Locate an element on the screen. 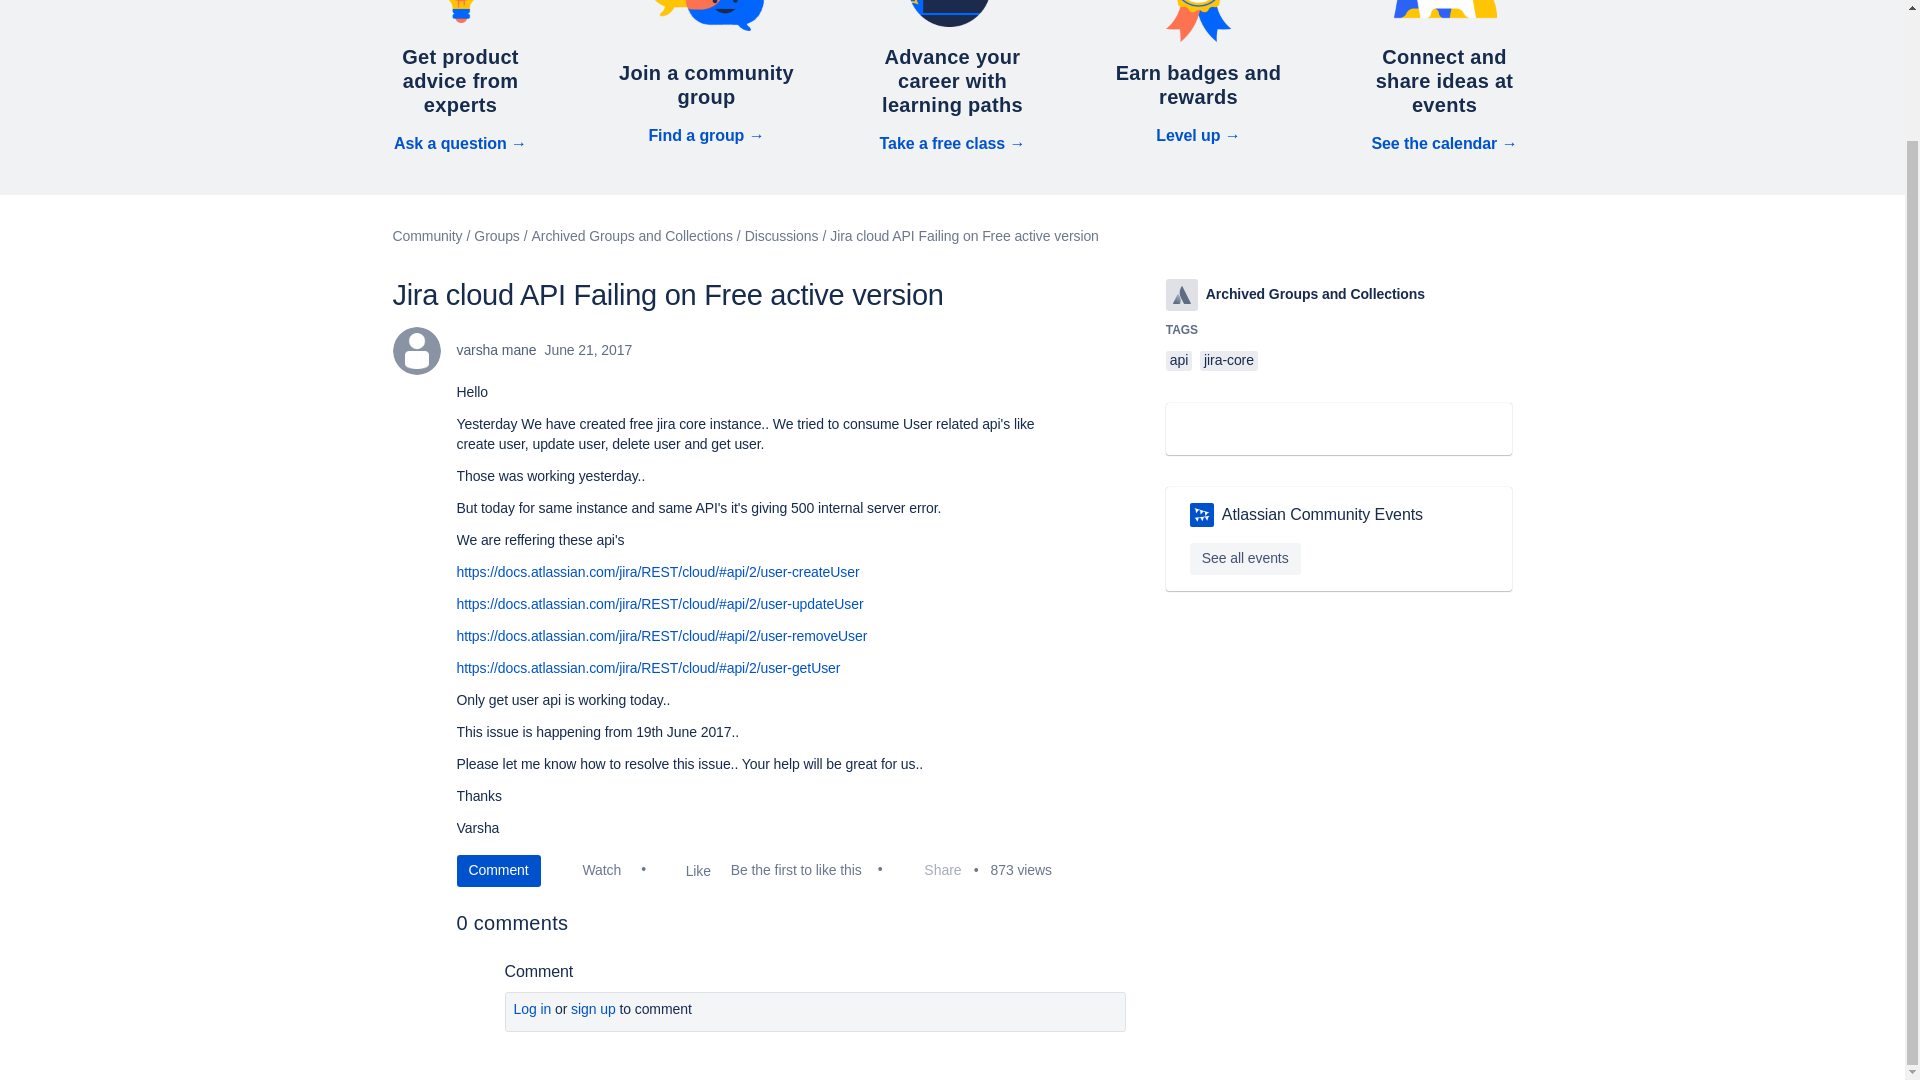  varsha mane is located at coordinates (415, 350).